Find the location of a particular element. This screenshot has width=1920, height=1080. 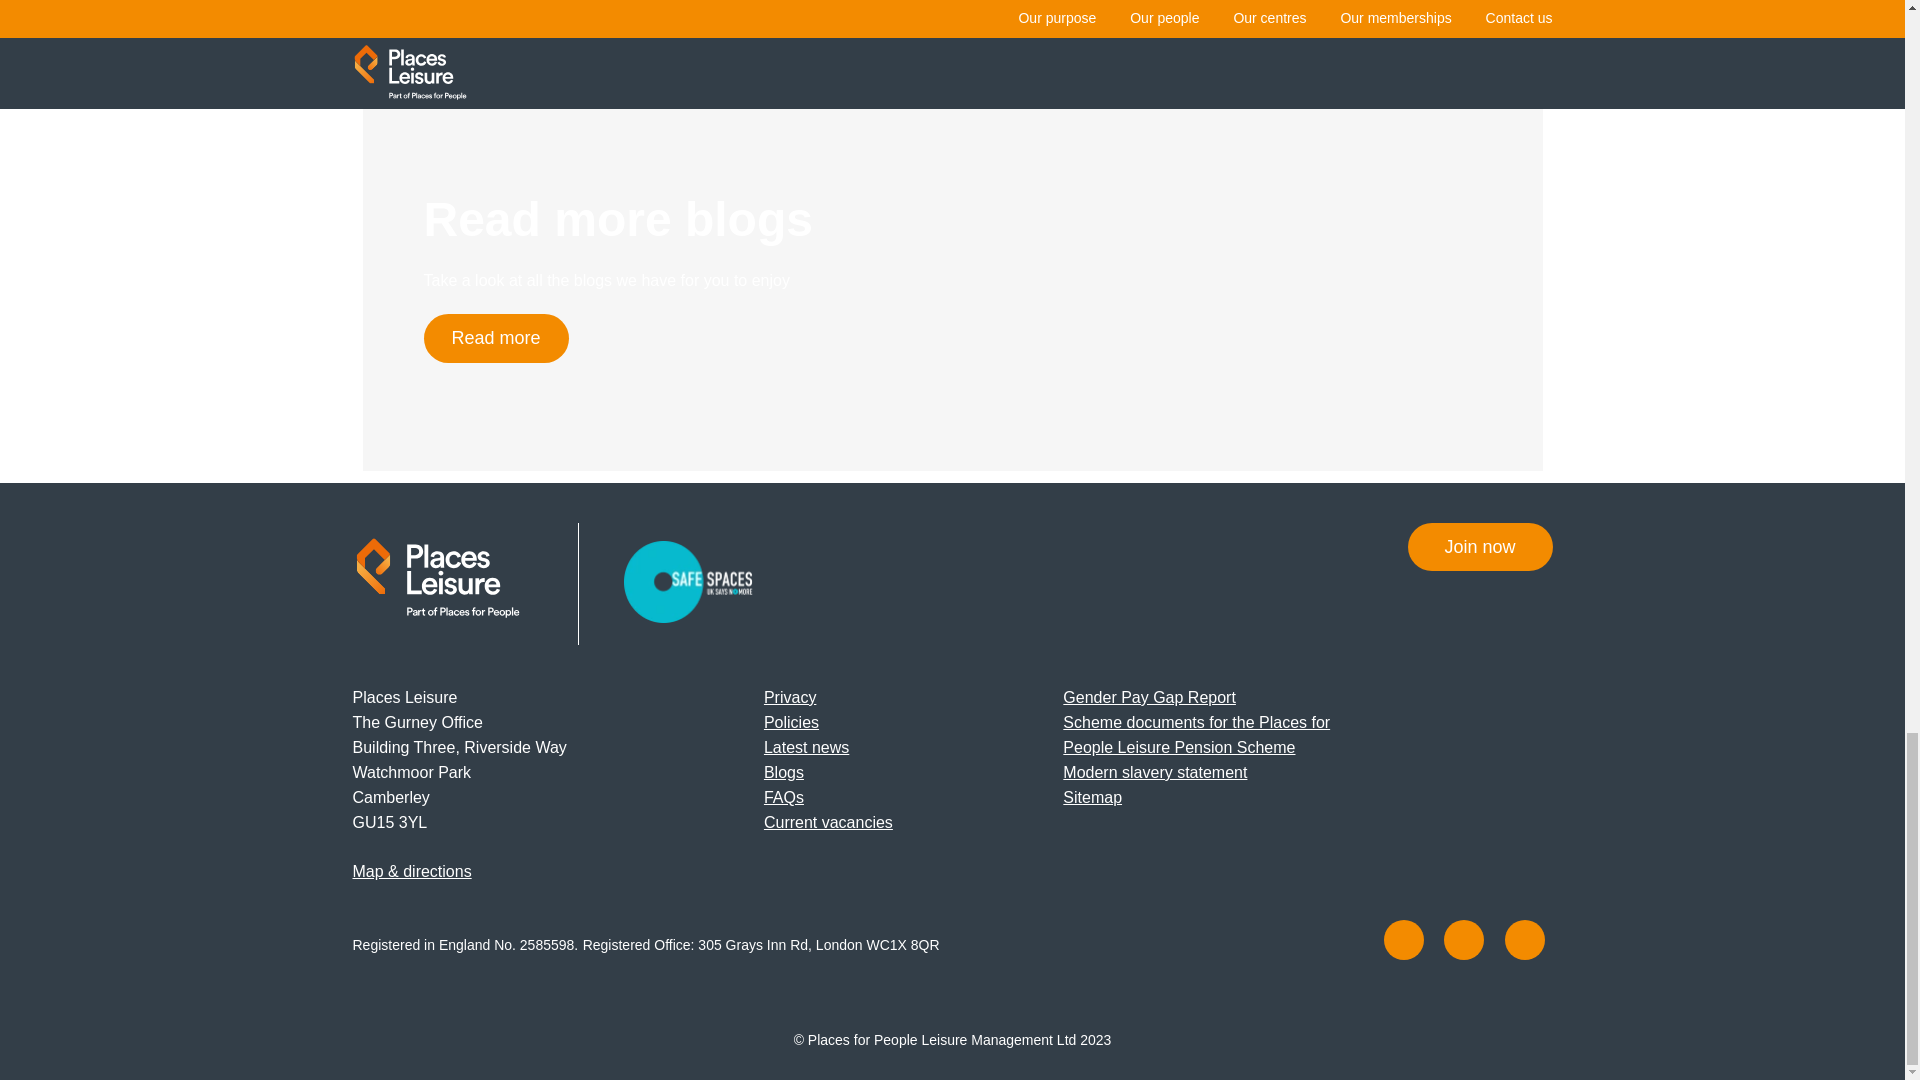

Blogs is located at coordinates (784, 772).